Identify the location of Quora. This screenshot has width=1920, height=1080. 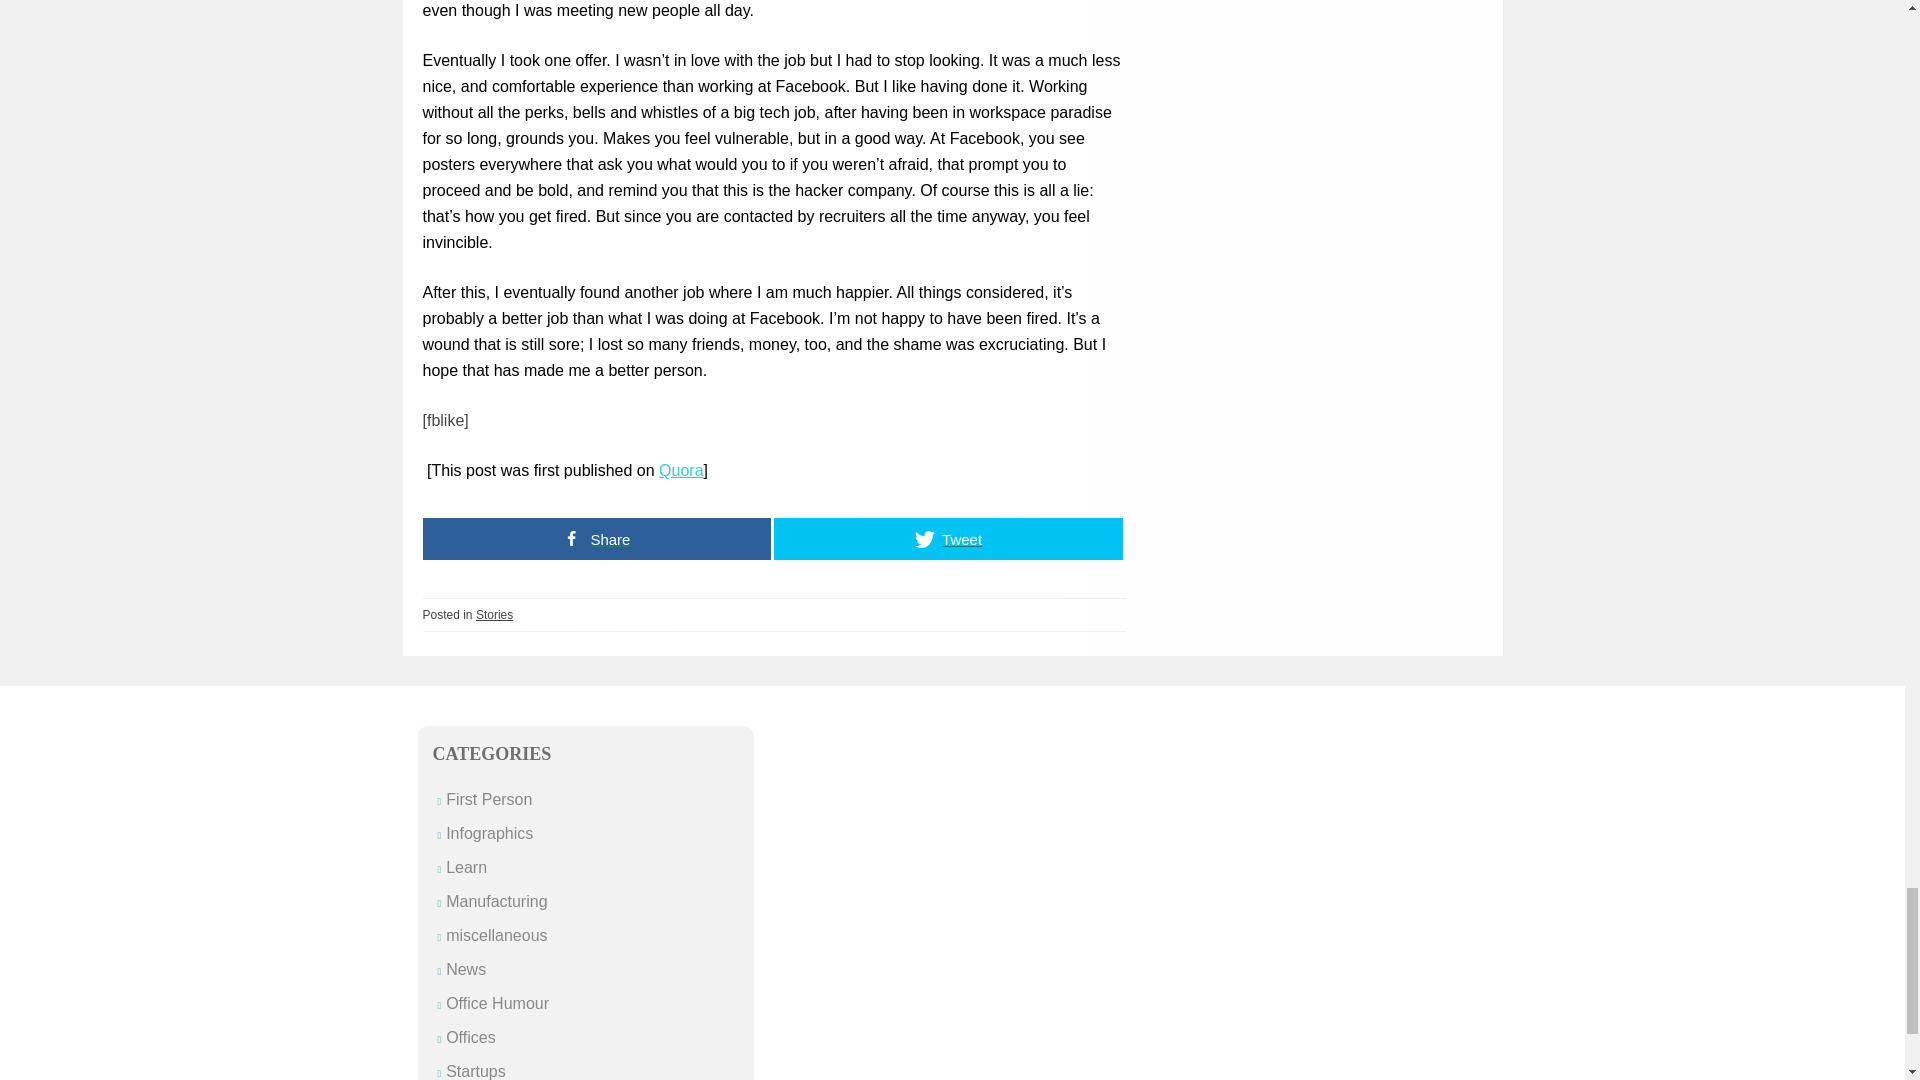
(680, 470).